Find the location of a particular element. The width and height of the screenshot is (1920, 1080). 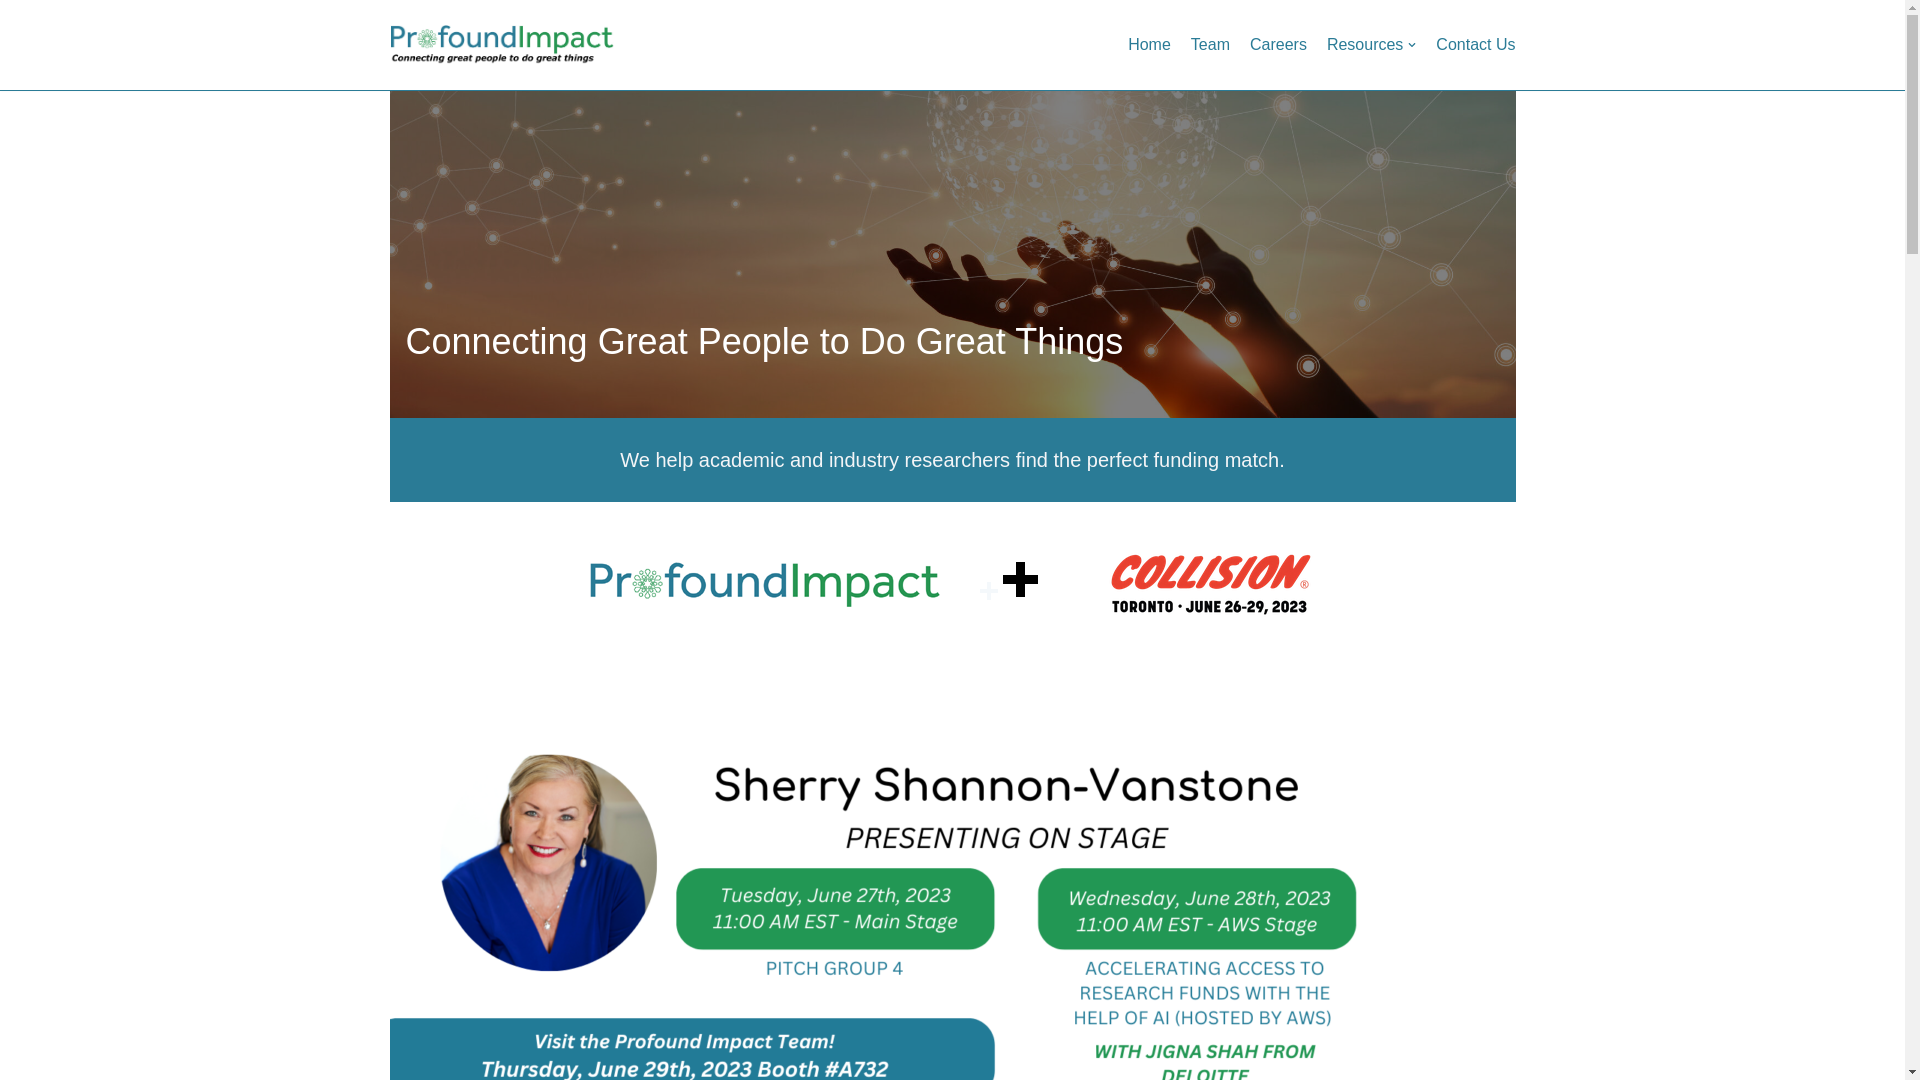

Contact Us is located at coordinates (1475, 45).